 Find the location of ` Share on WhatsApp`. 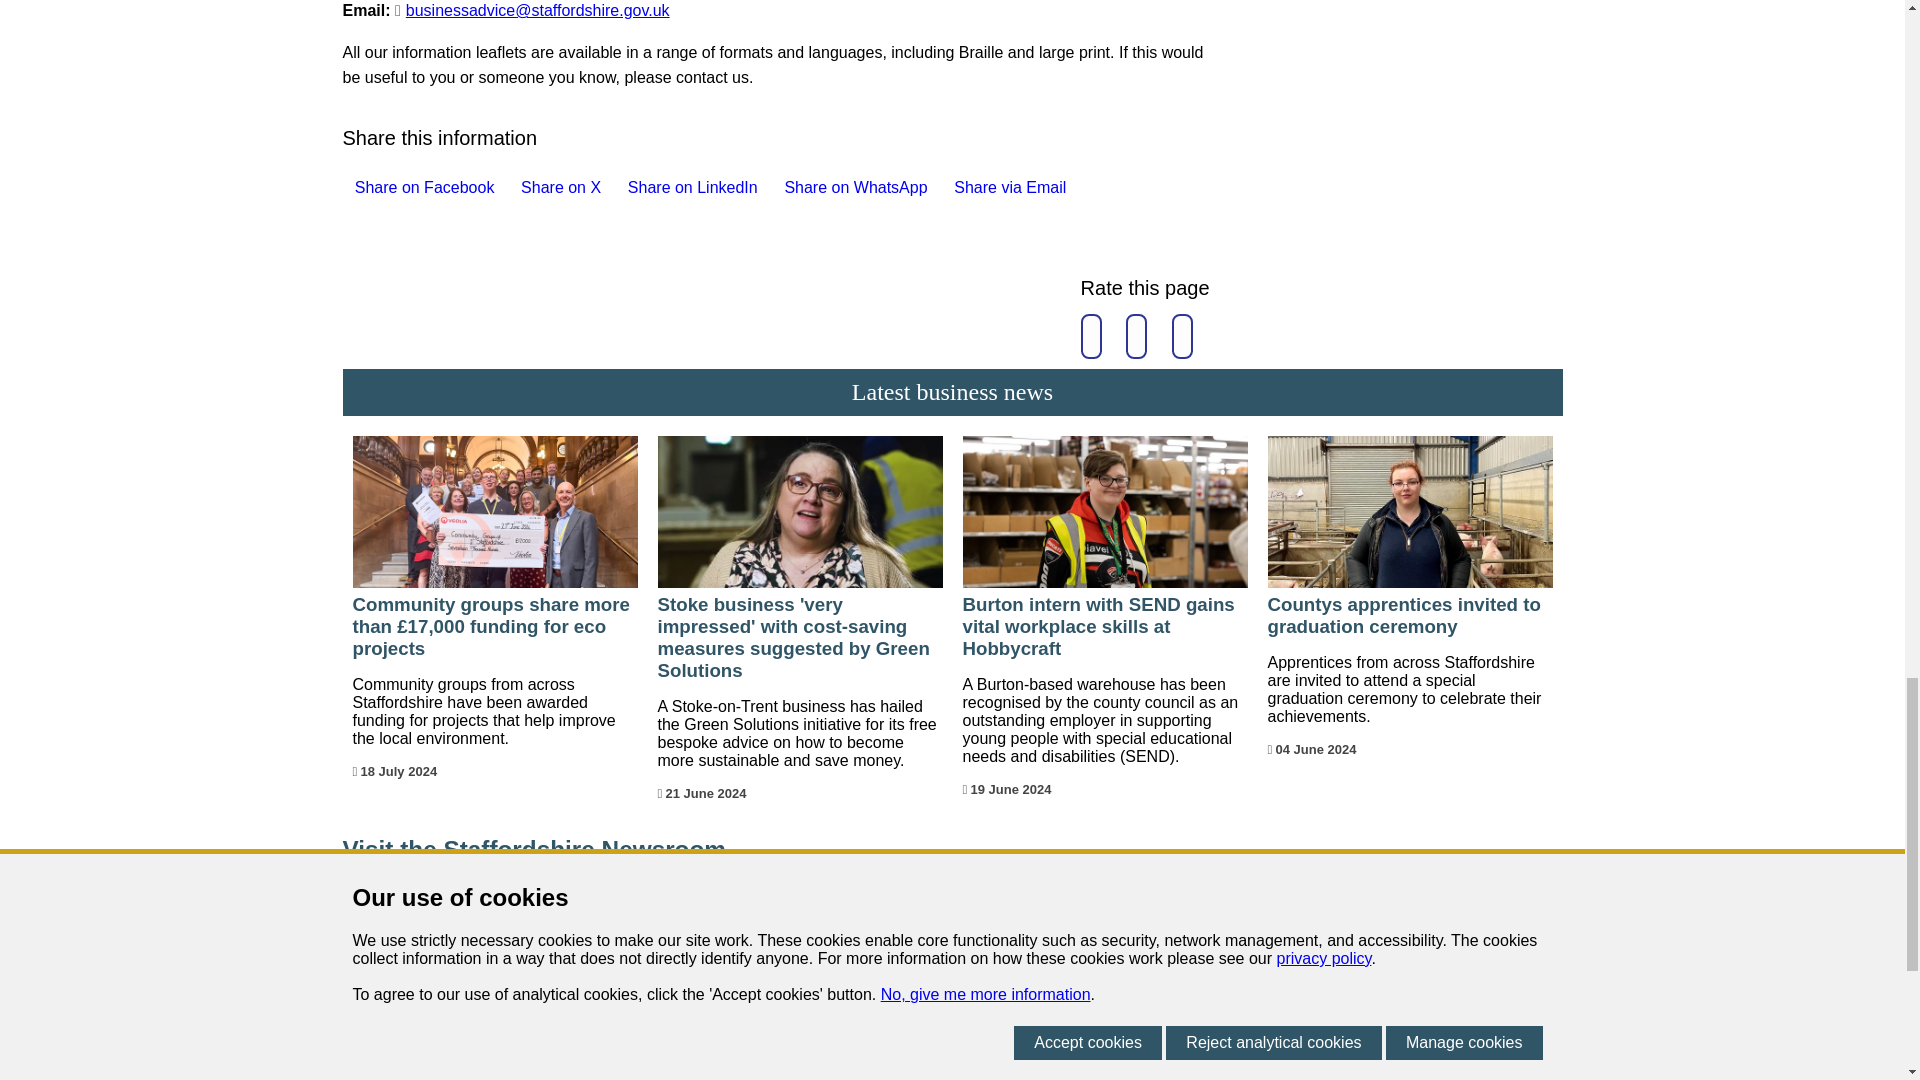

 Share on WhatsApp is located at coordinates (849, 188).